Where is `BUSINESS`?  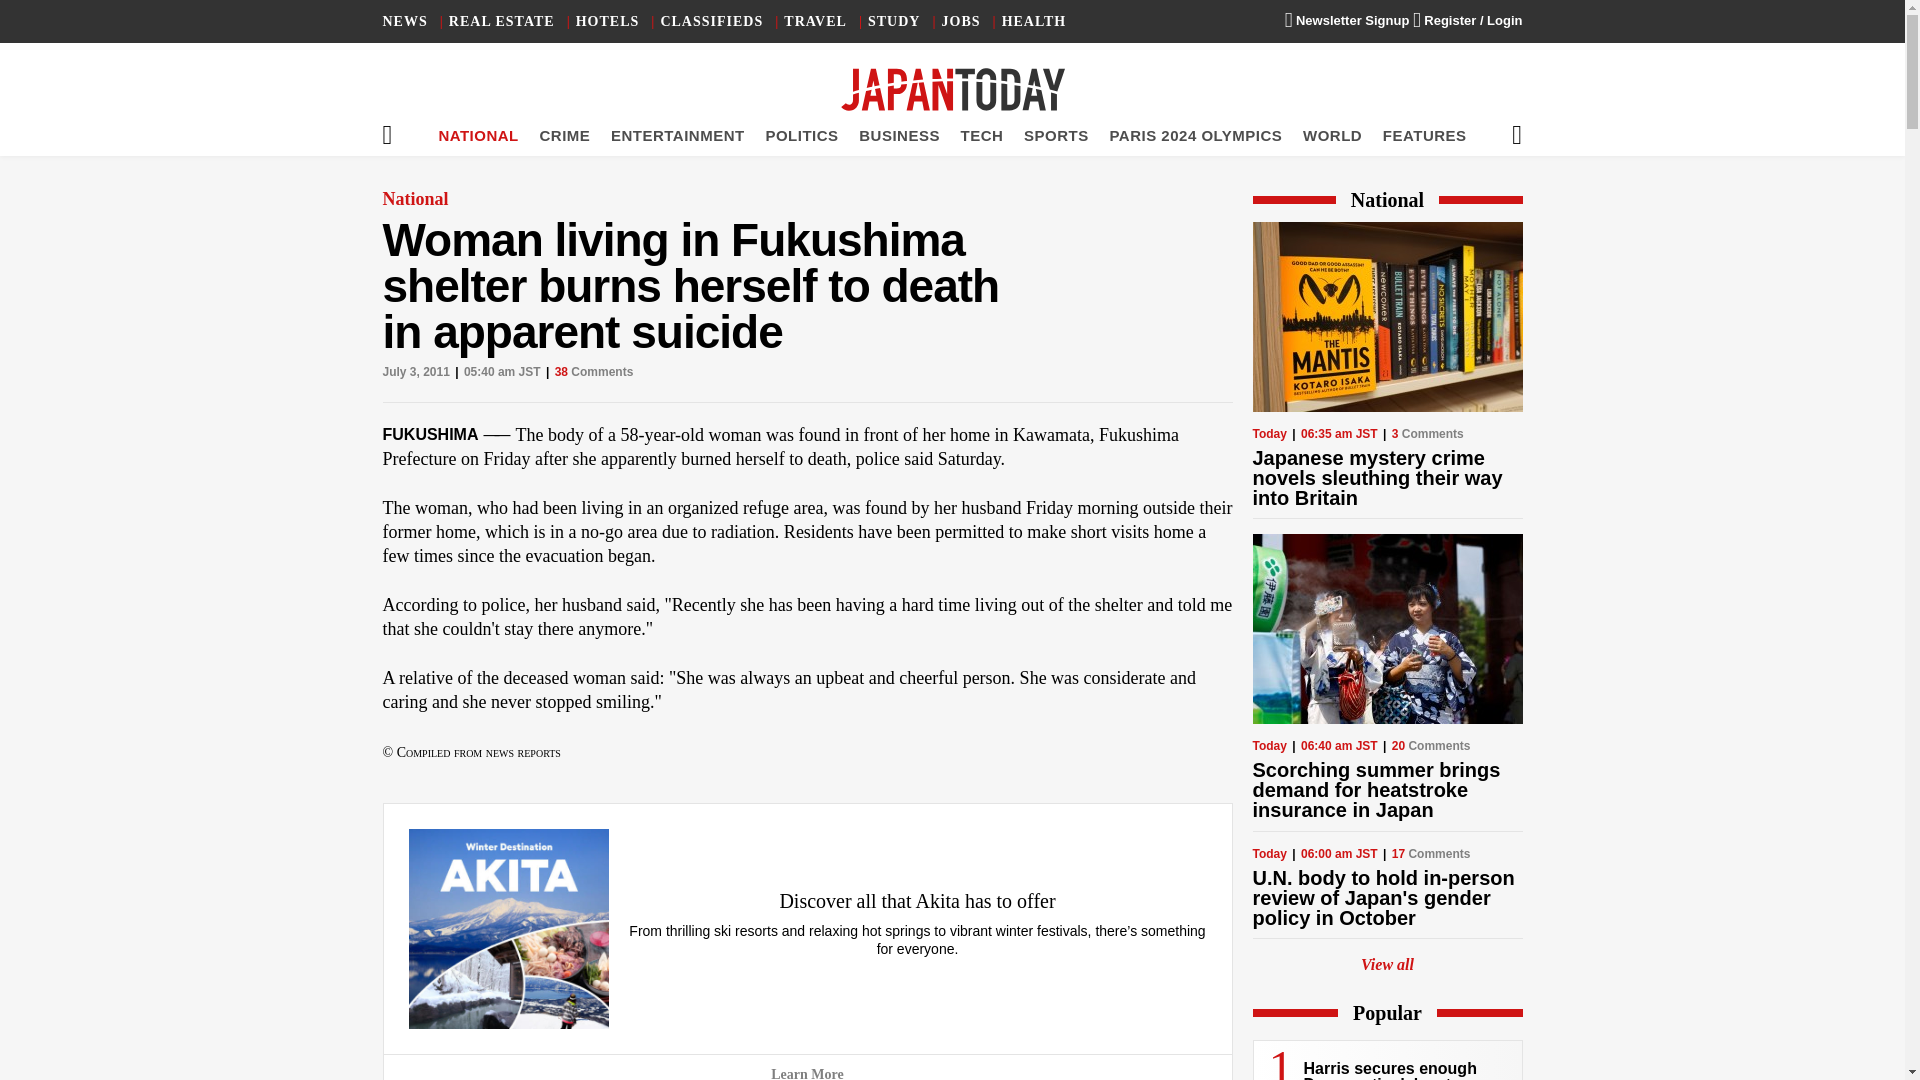 BUSINESS is located at coordinates (899, 135).